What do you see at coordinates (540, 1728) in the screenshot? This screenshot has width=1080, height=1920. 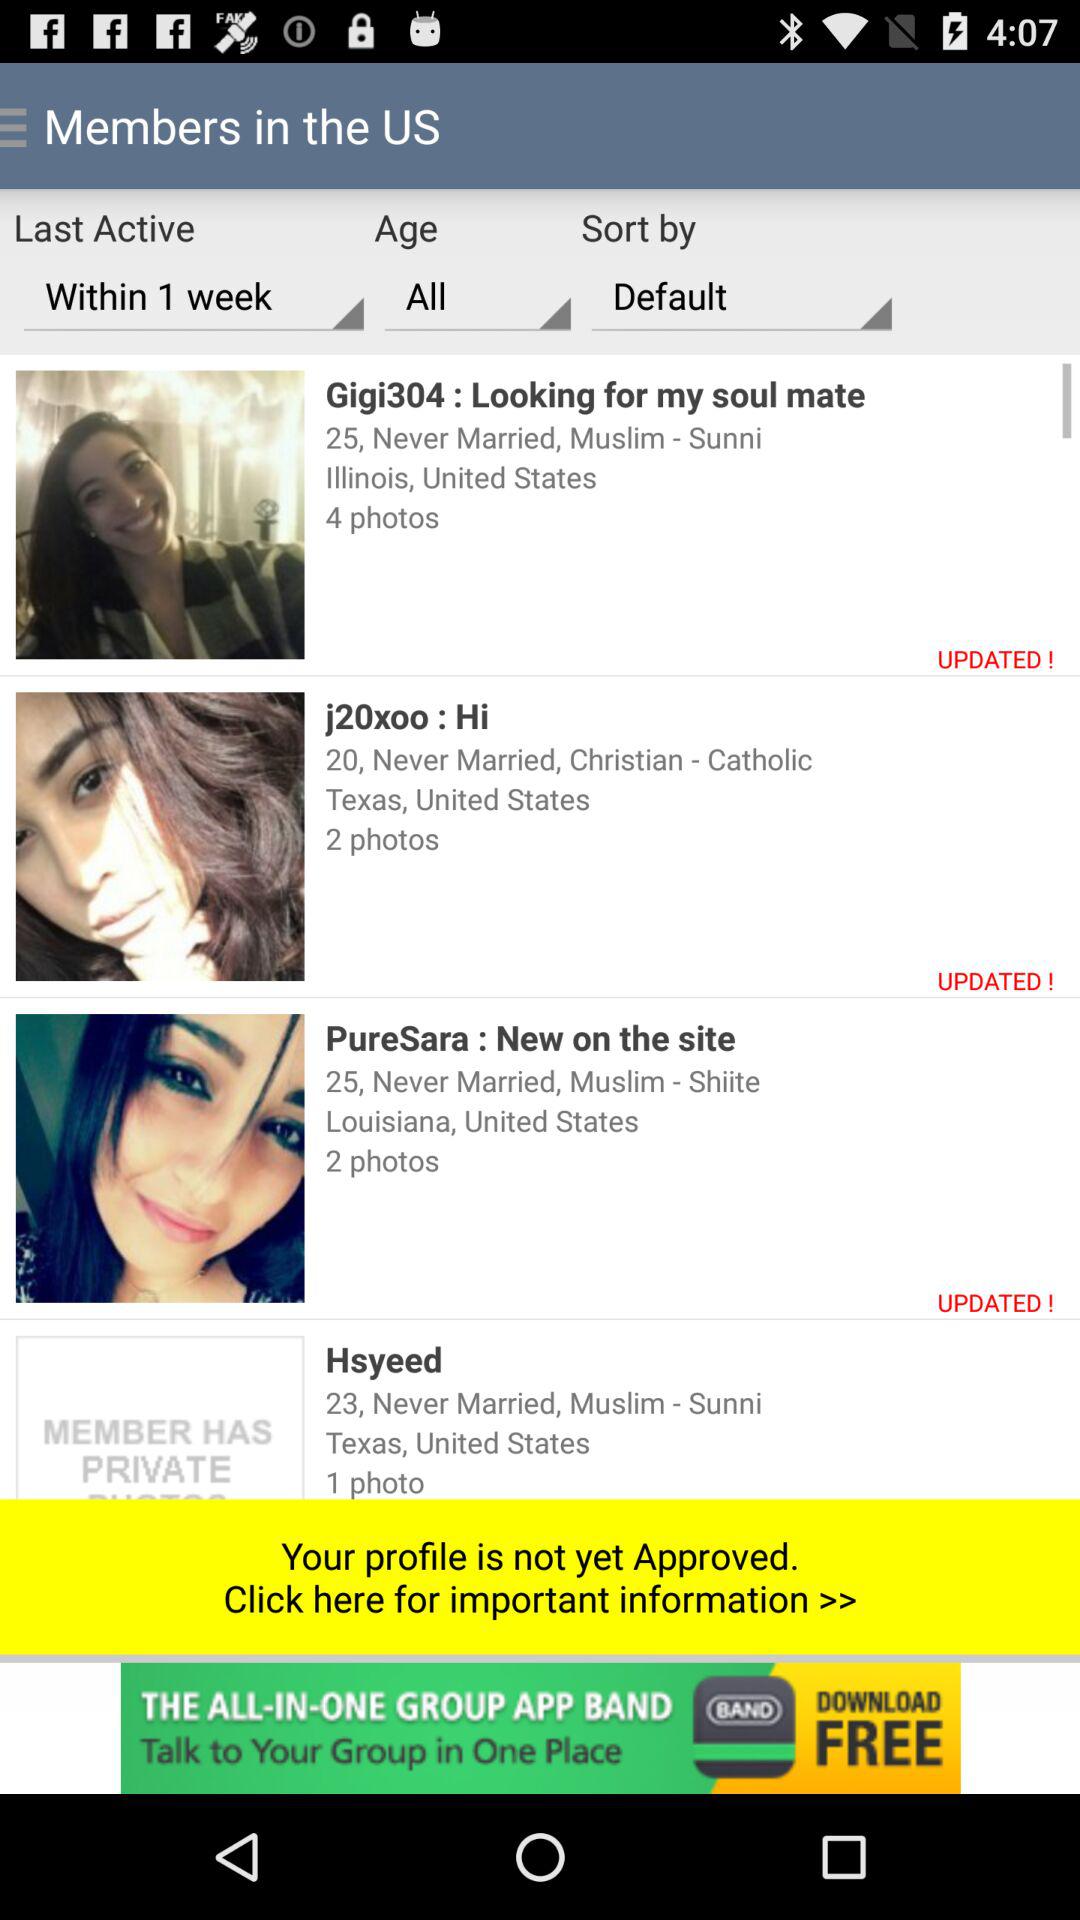 I see `click advertisement banner` at bounding box center [540, 1728].